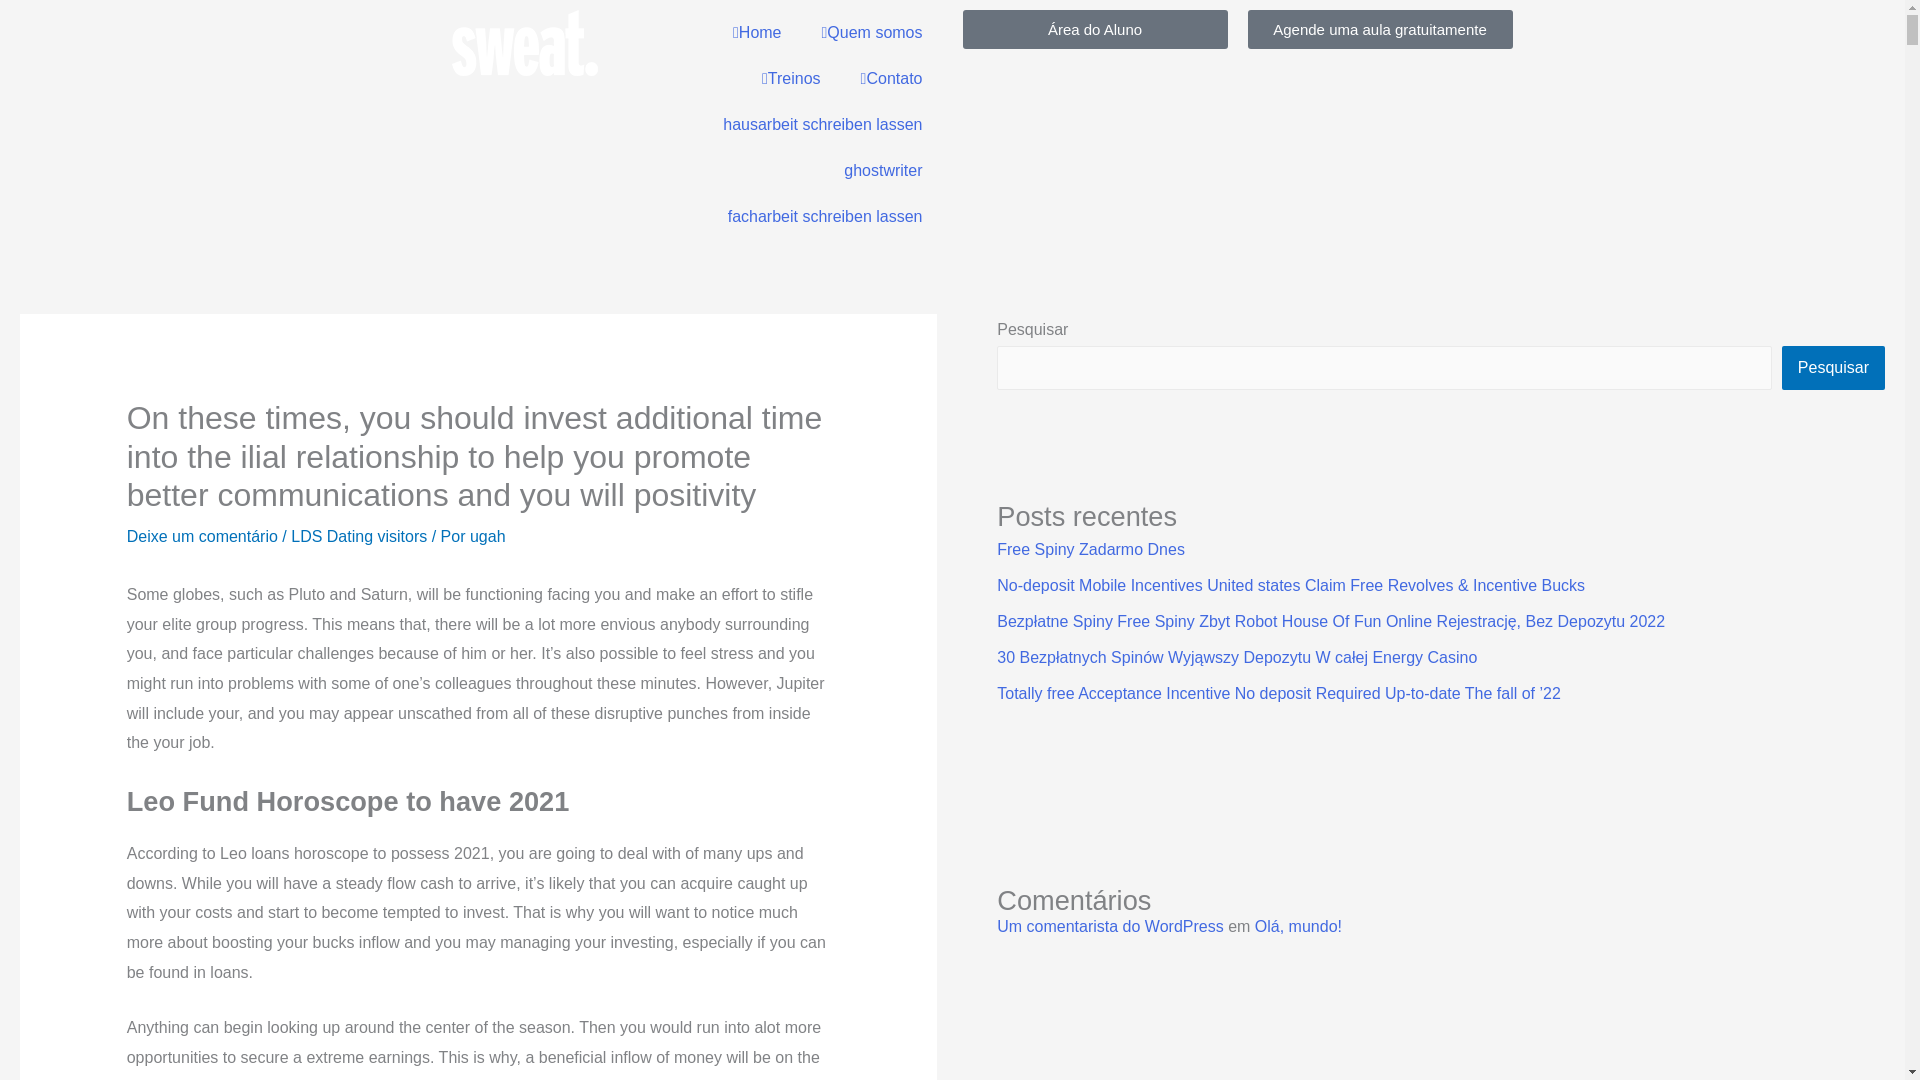 Image resolution: width=1920 pixels, height=1080 pixels. Describe the element at coordinates (825, 216) in the screenshot. I see `facharbeit schreiben lassen` at that location.